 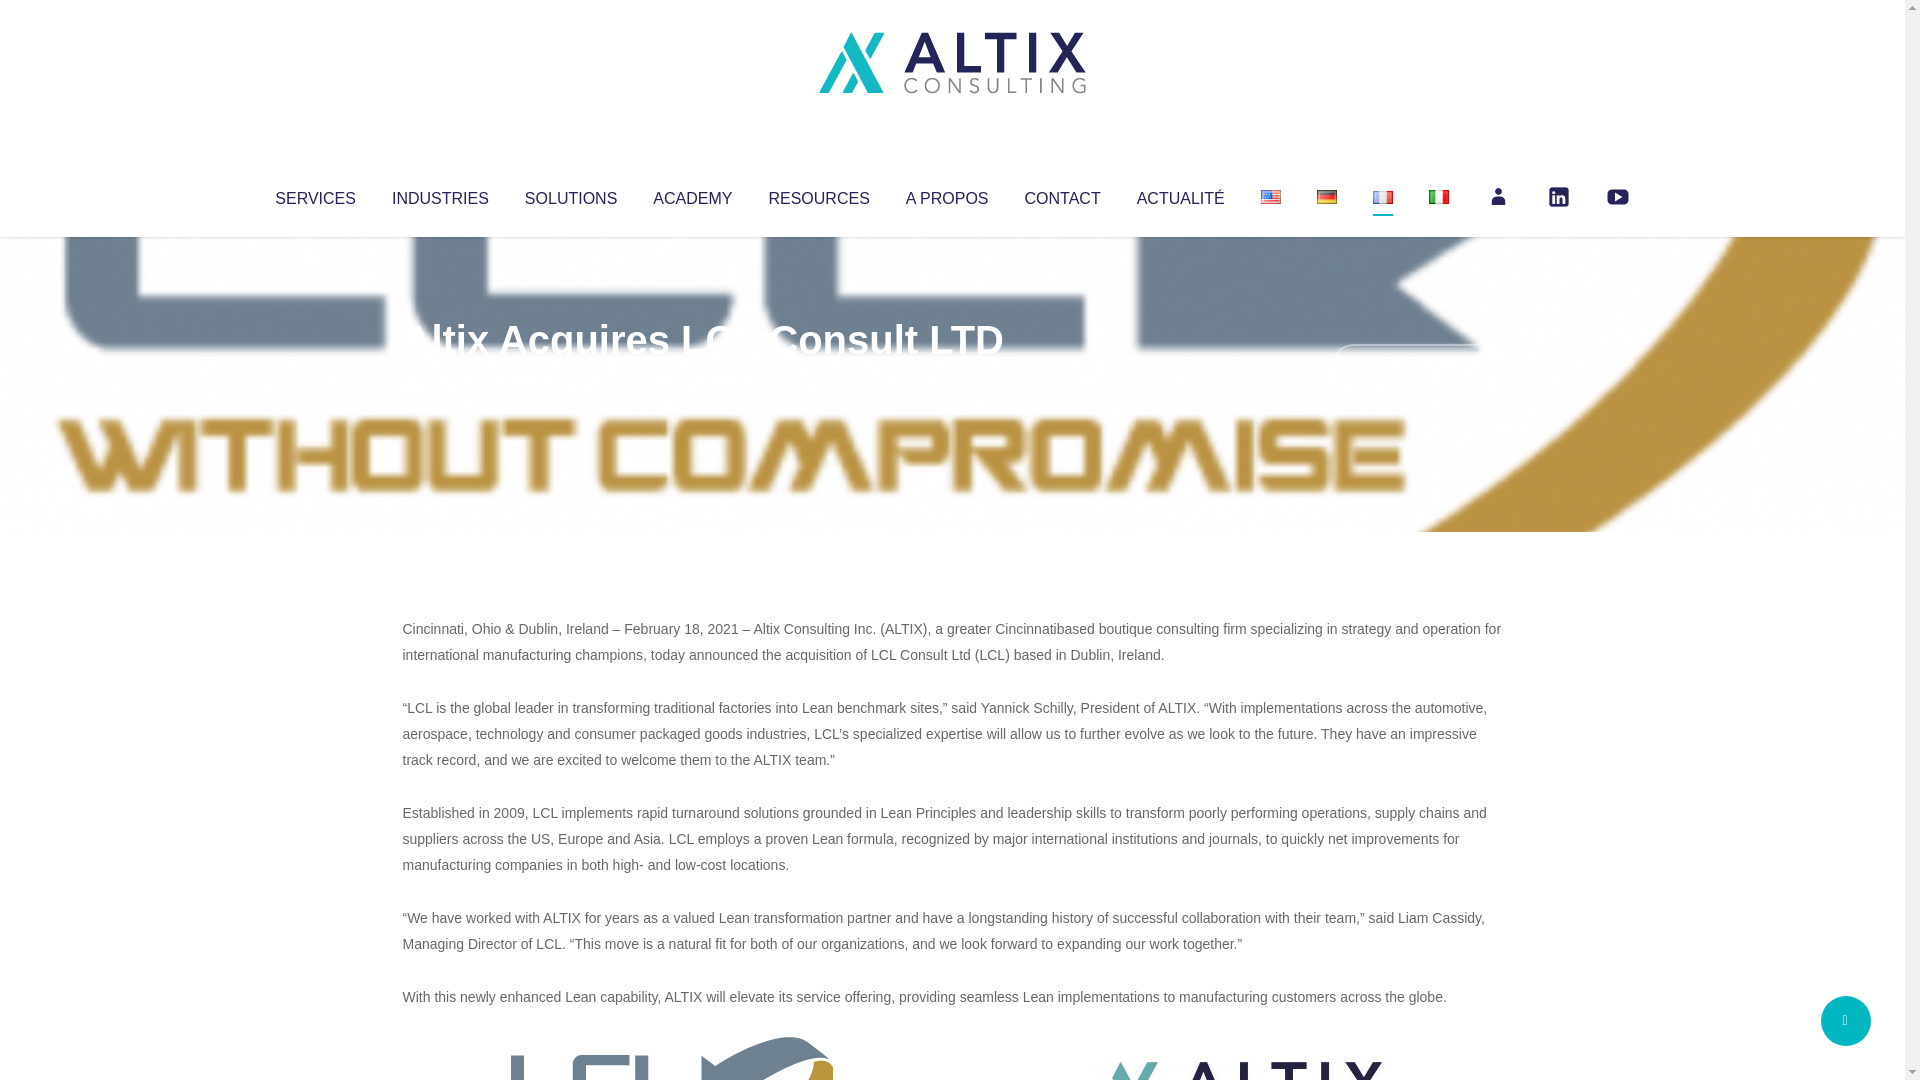 What do you see at coordinates (818, 194) in the screenshot?
I see `RESOURCES` at bounding box center [818, 194].